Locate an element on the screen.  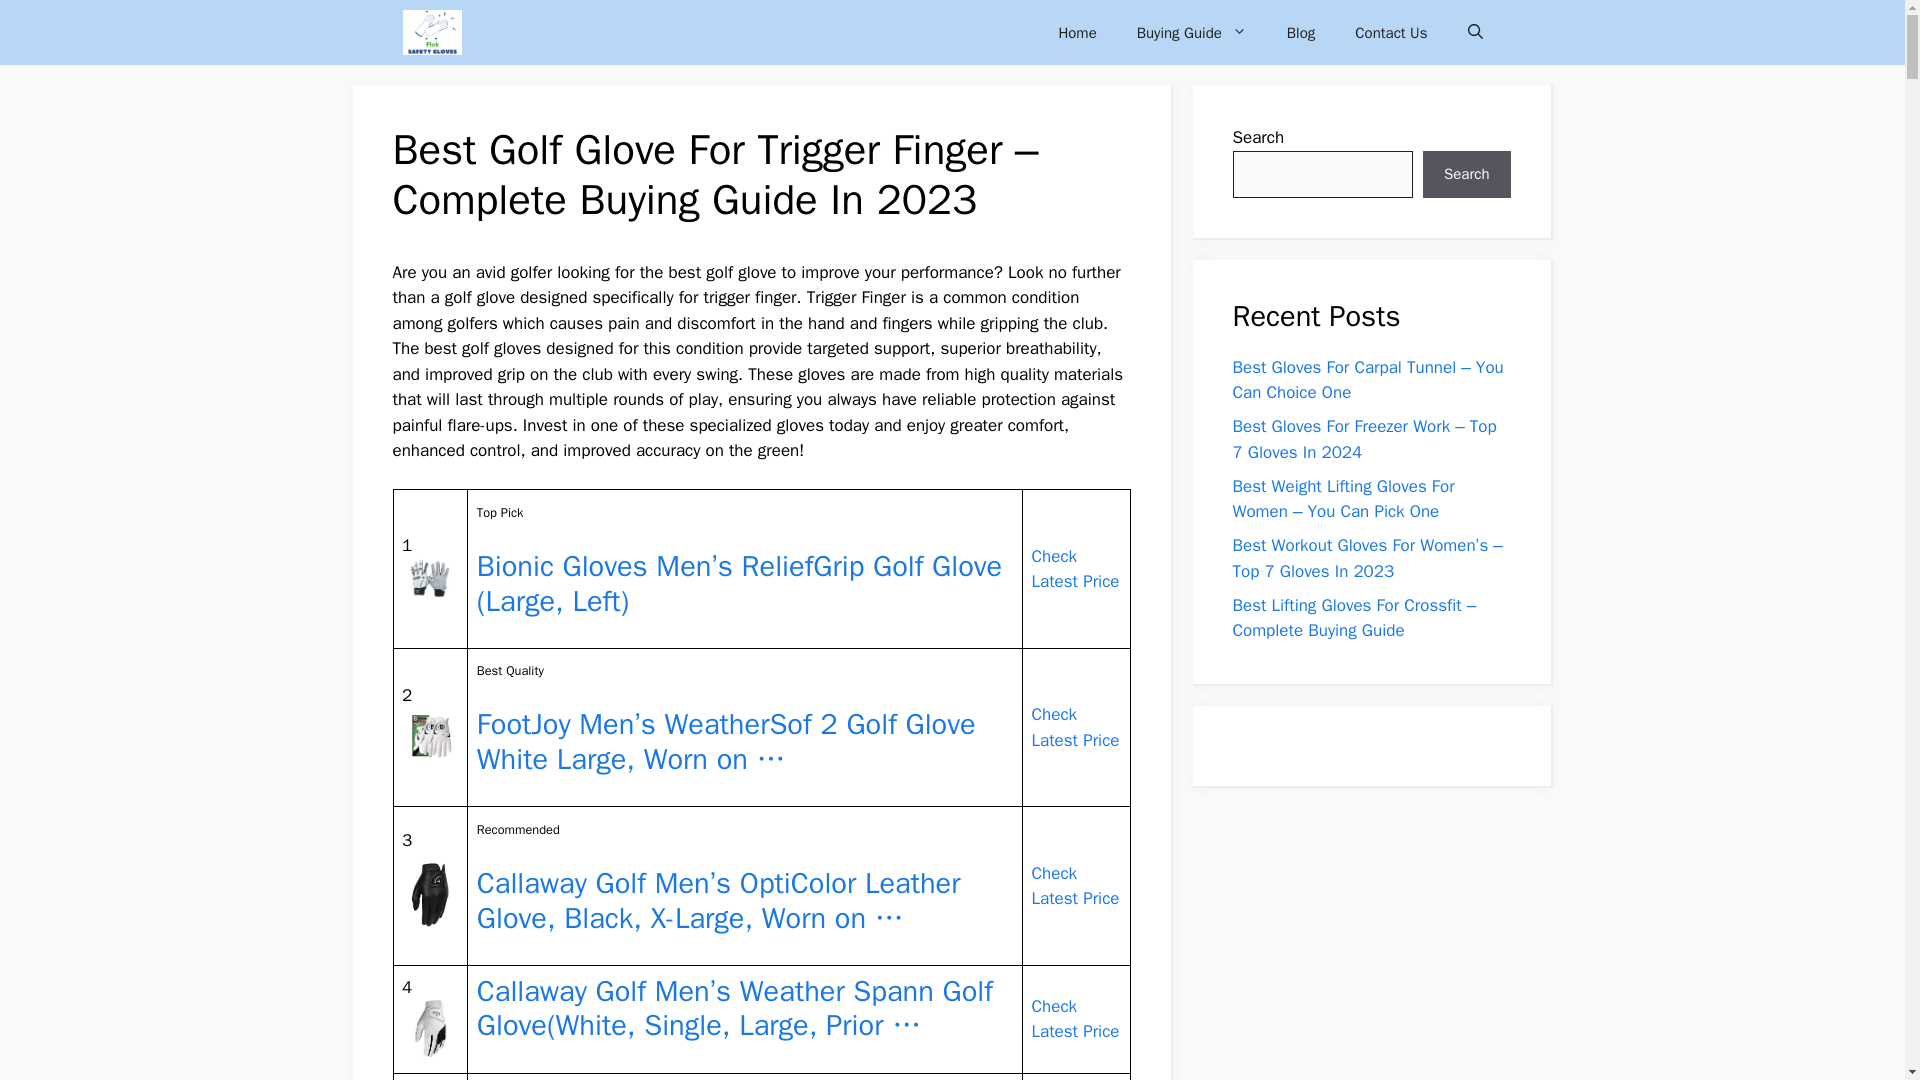
Check Latest Price is located at coordinates (1076, 727).